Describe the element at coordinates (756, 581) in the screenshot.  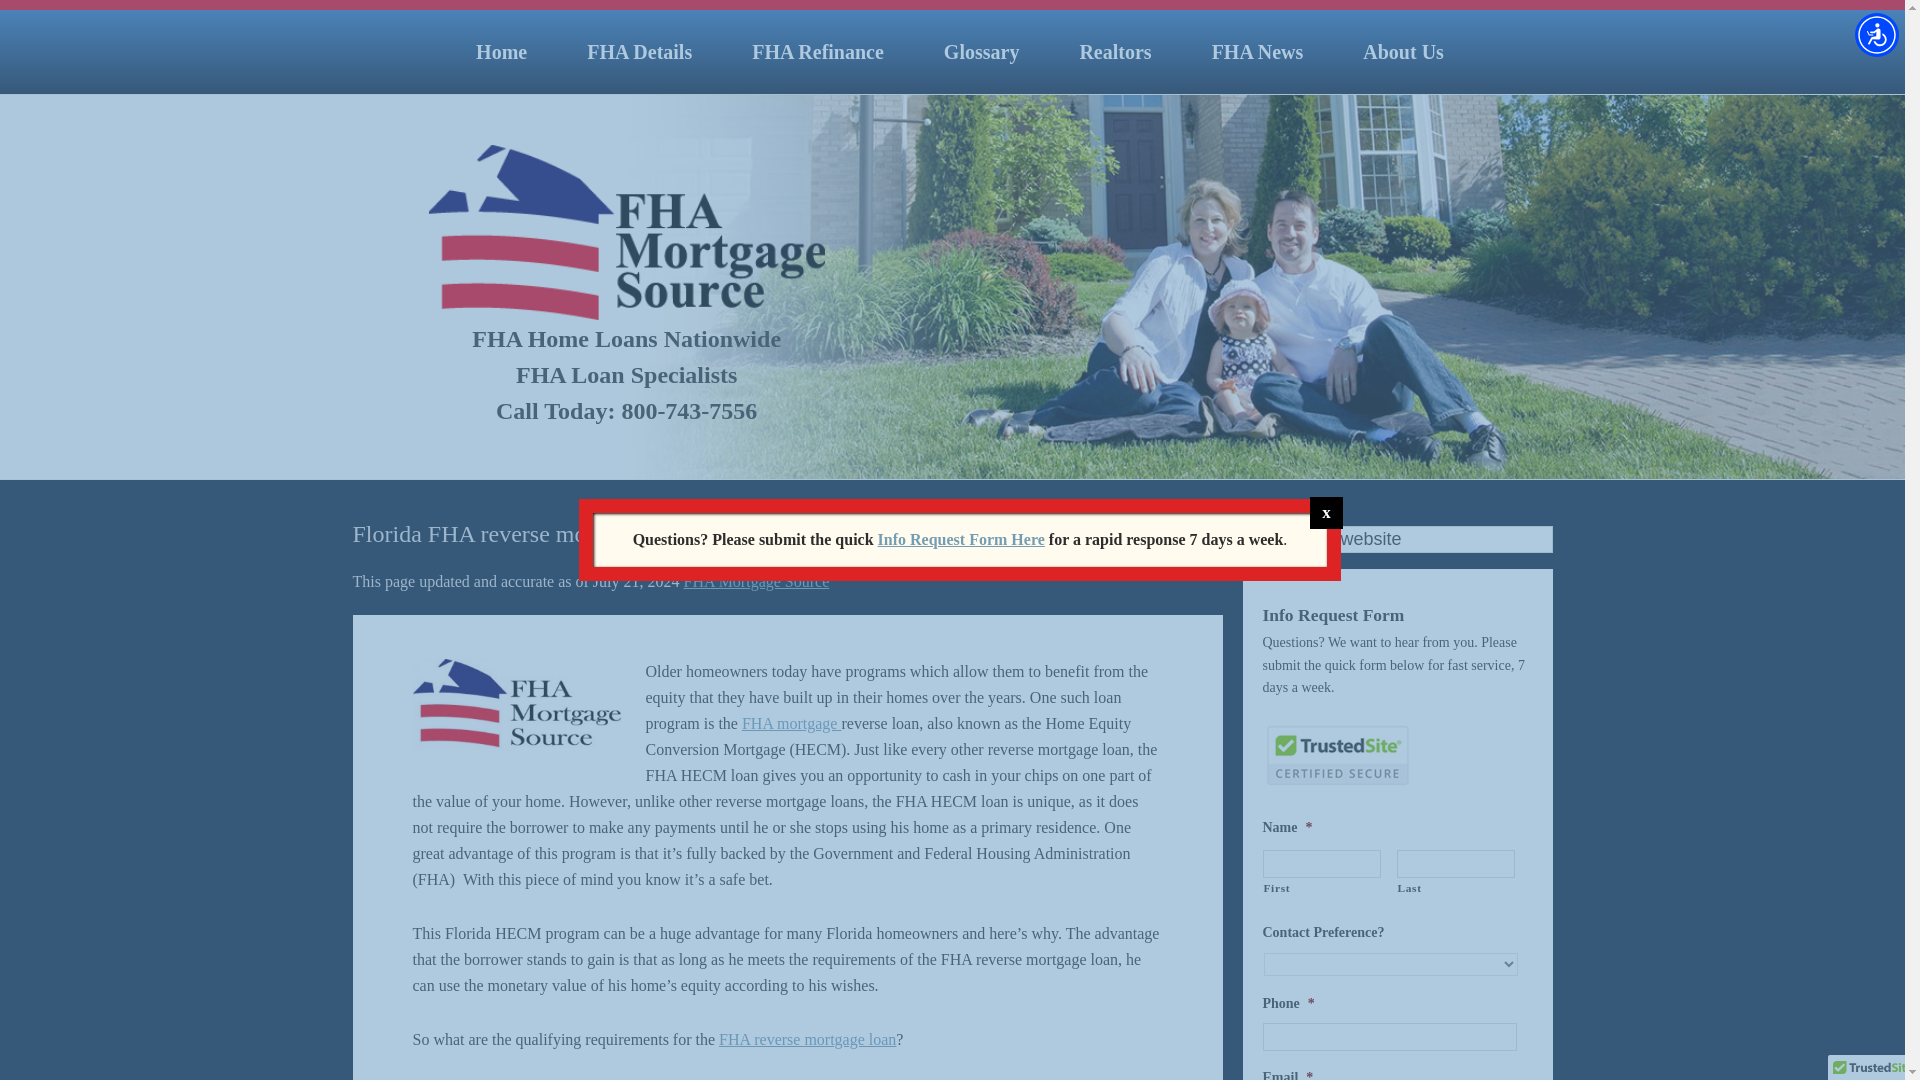
I see `FHA Mortgage Source` at that location.